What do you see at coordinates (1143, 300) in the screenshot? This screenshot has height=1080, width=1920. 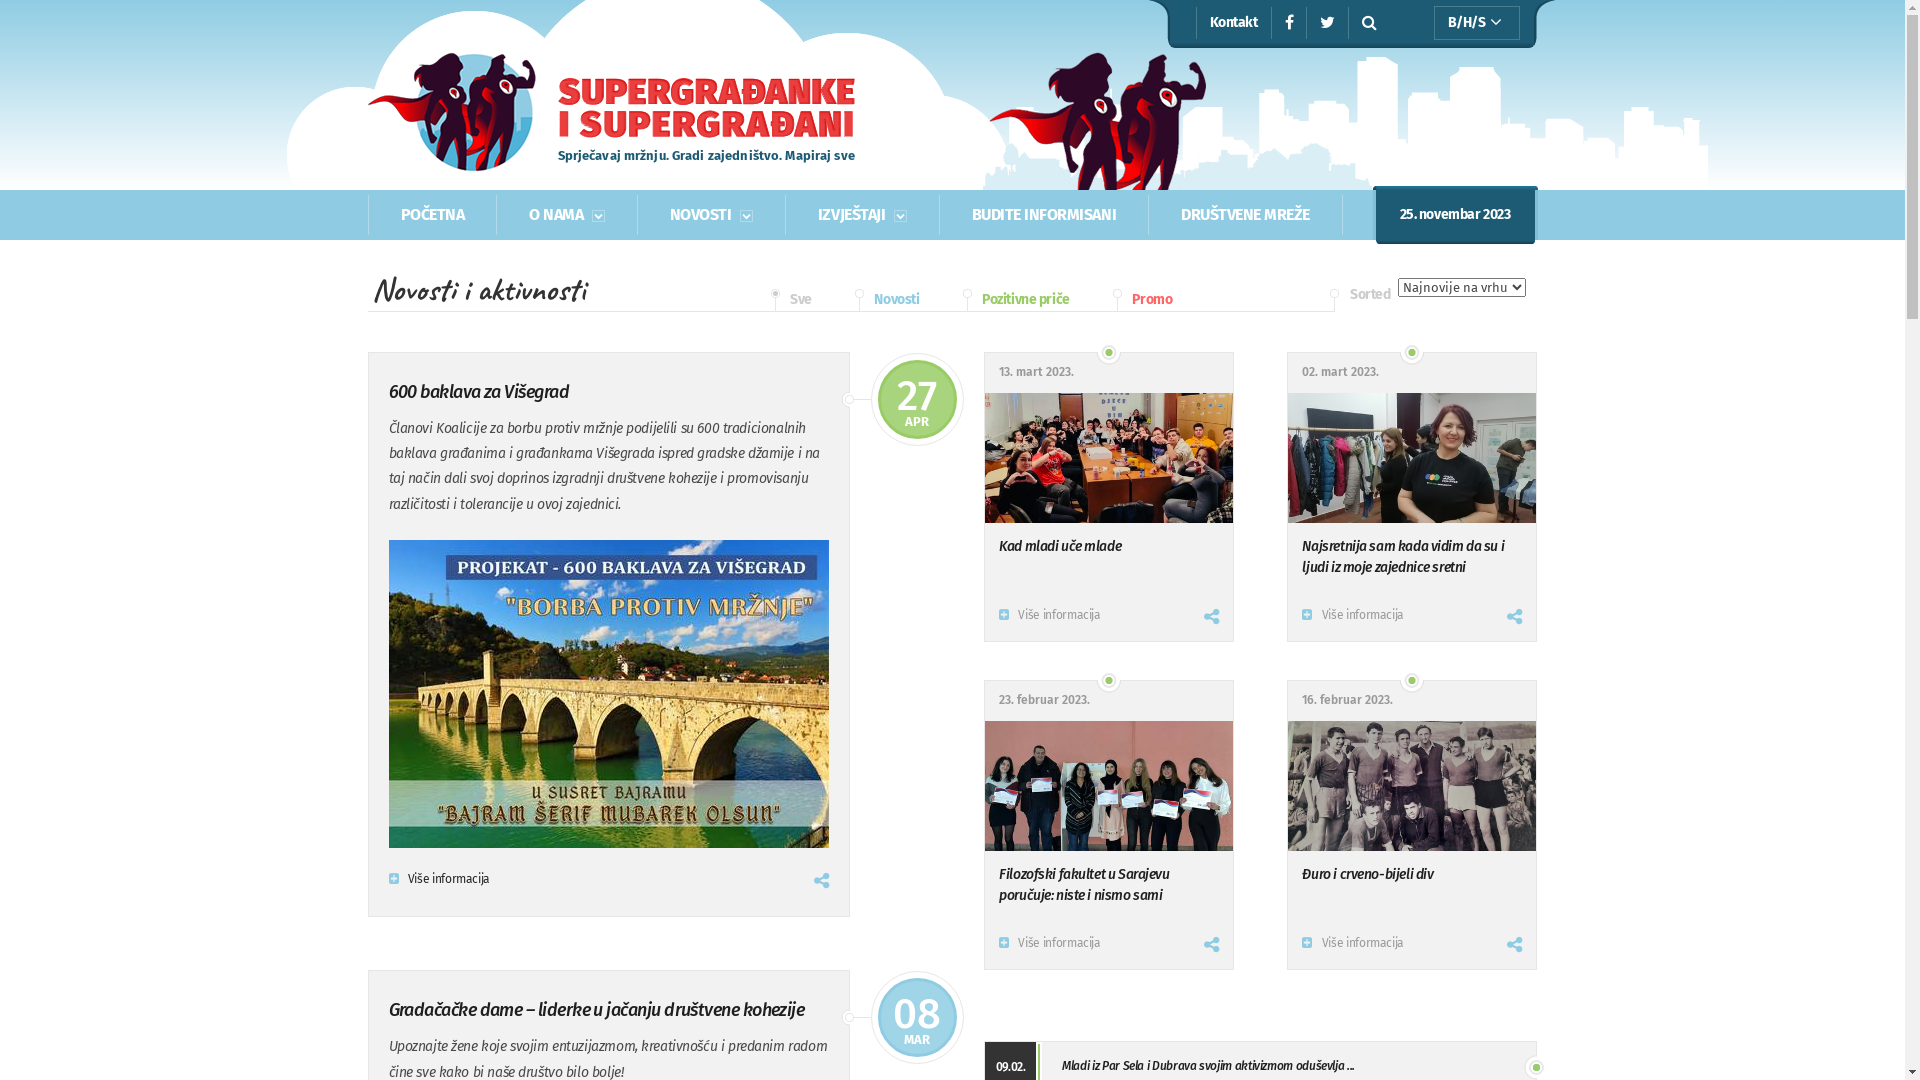 I see `Promo` at bounding box center [1143, 300].